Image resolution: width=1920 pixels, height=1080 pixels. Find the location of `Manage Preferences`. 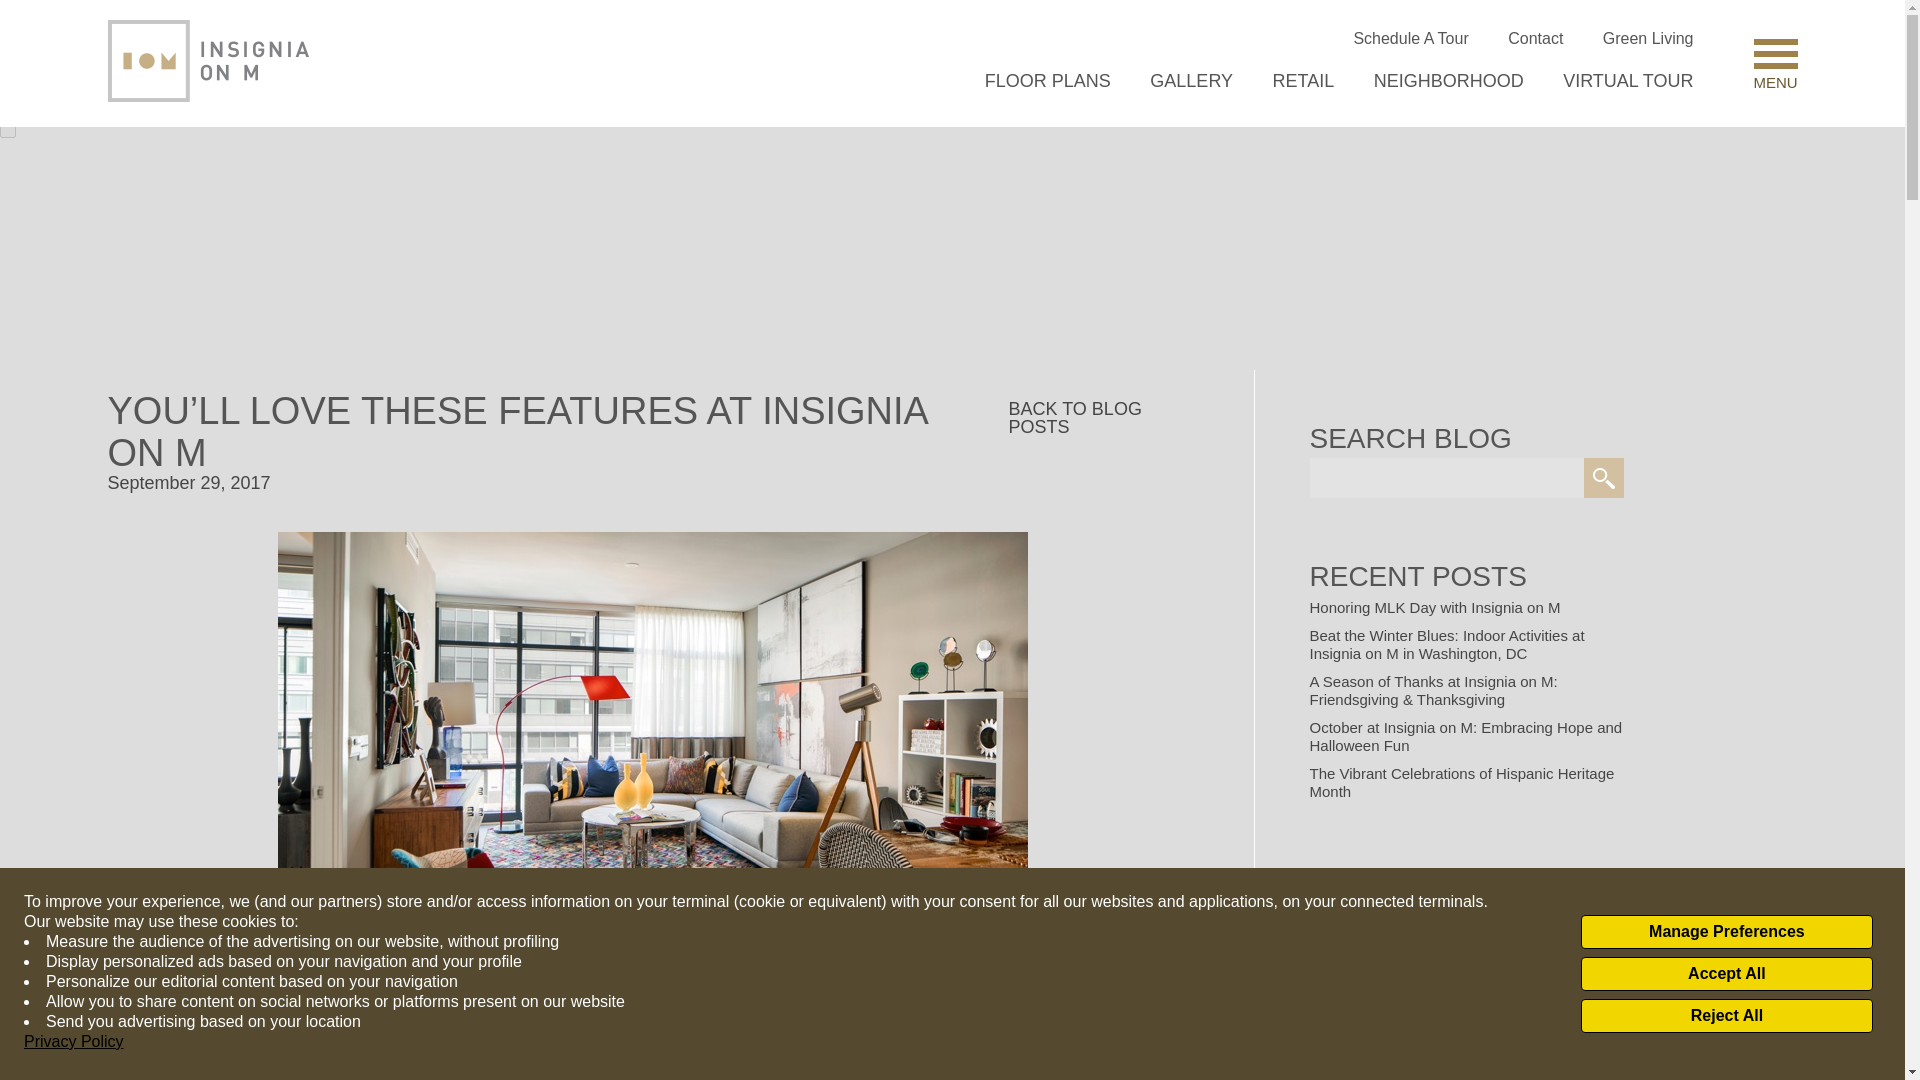

Manage Preferences is located at coordinates (1726, 932).